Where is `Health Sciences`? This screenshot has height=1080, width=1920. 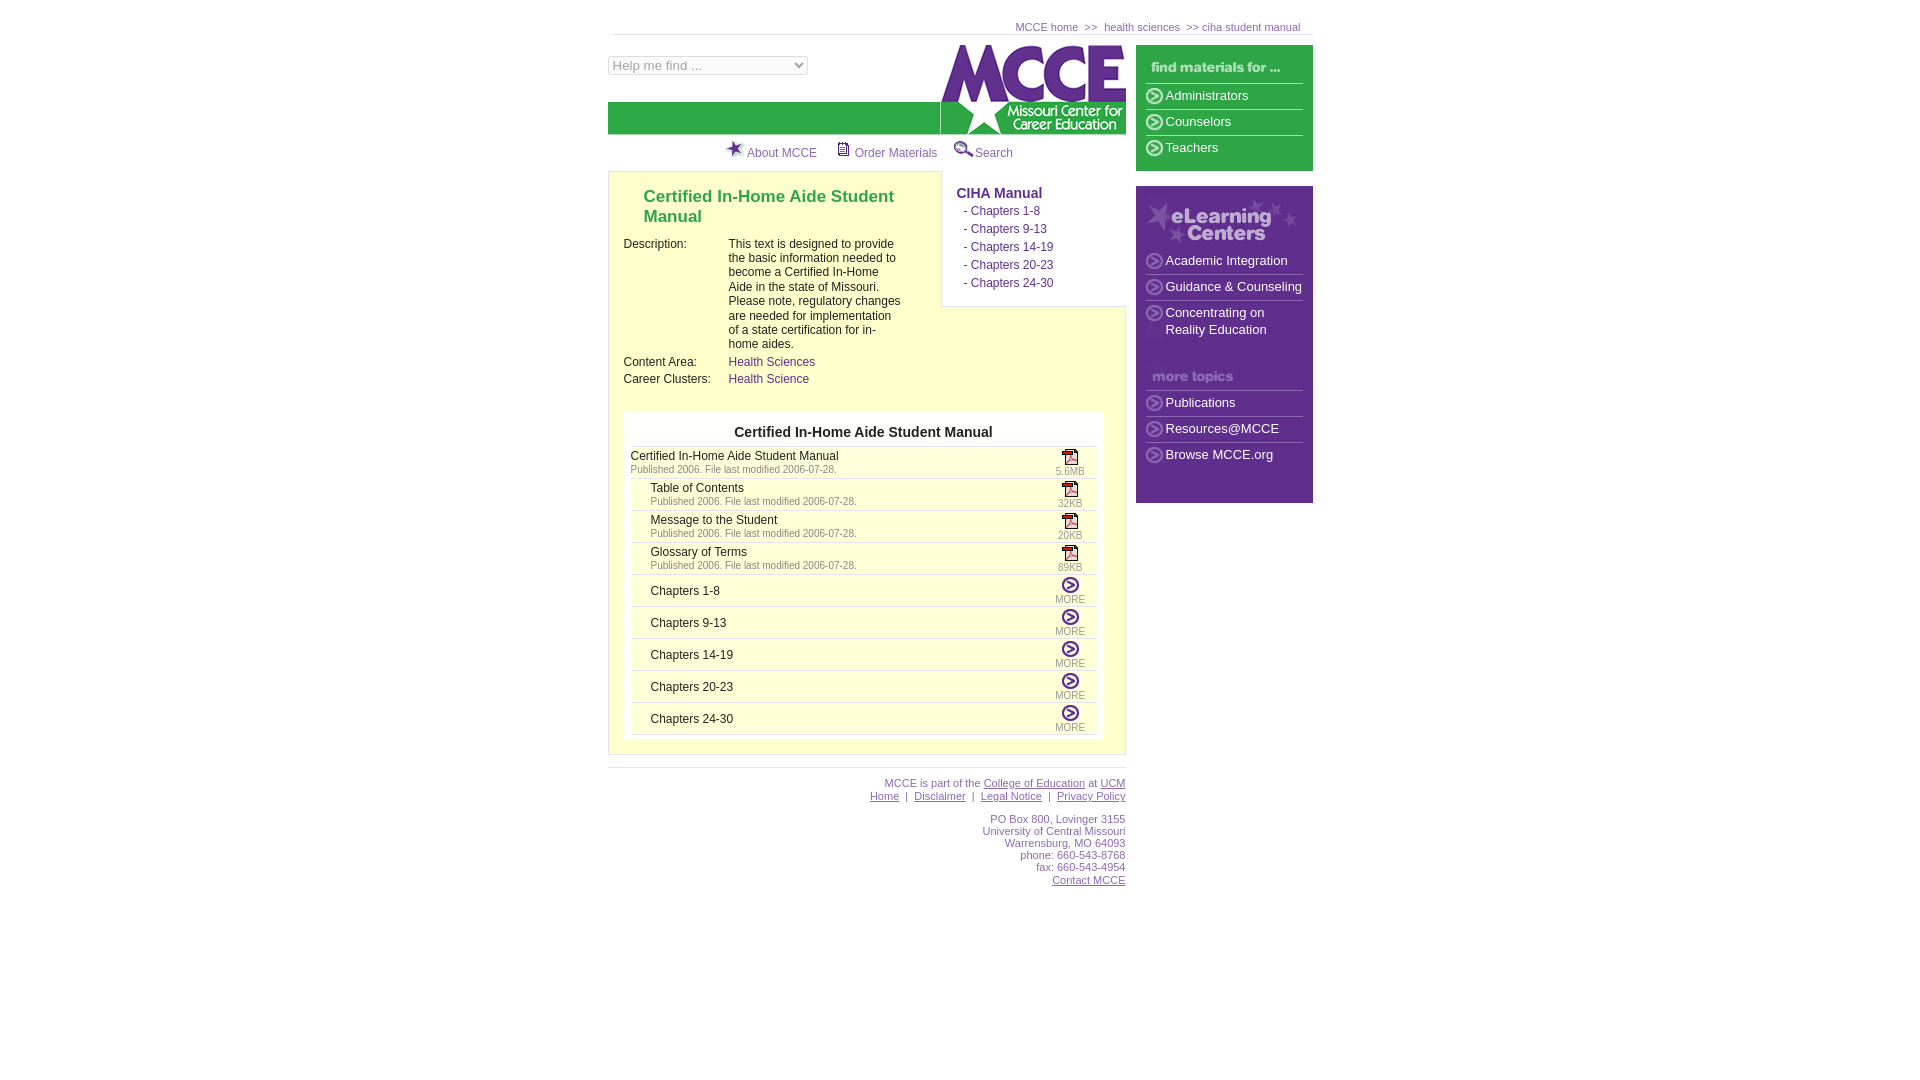 Health Sciences is located at coordinates (770, 362).